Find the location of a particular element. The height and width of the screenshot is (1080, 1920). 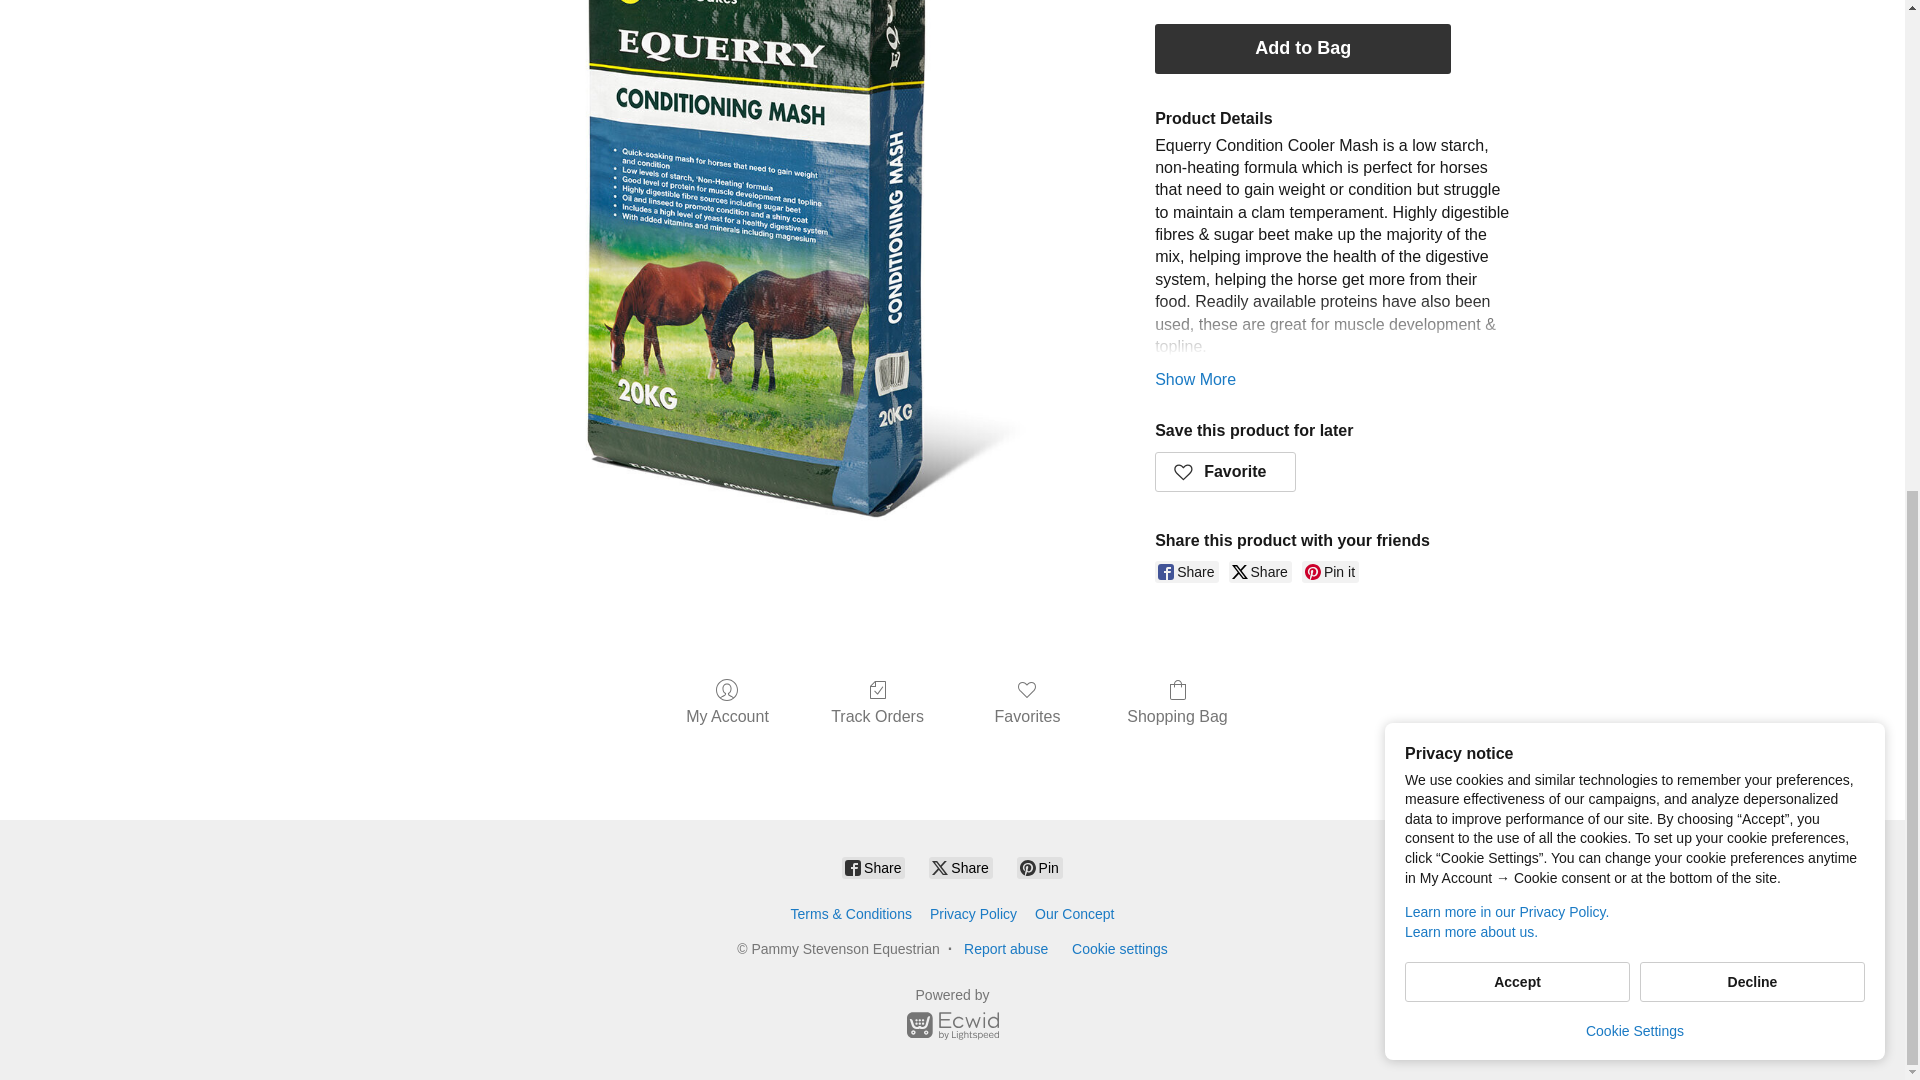

Show More is located at coordinates (1196, 379).